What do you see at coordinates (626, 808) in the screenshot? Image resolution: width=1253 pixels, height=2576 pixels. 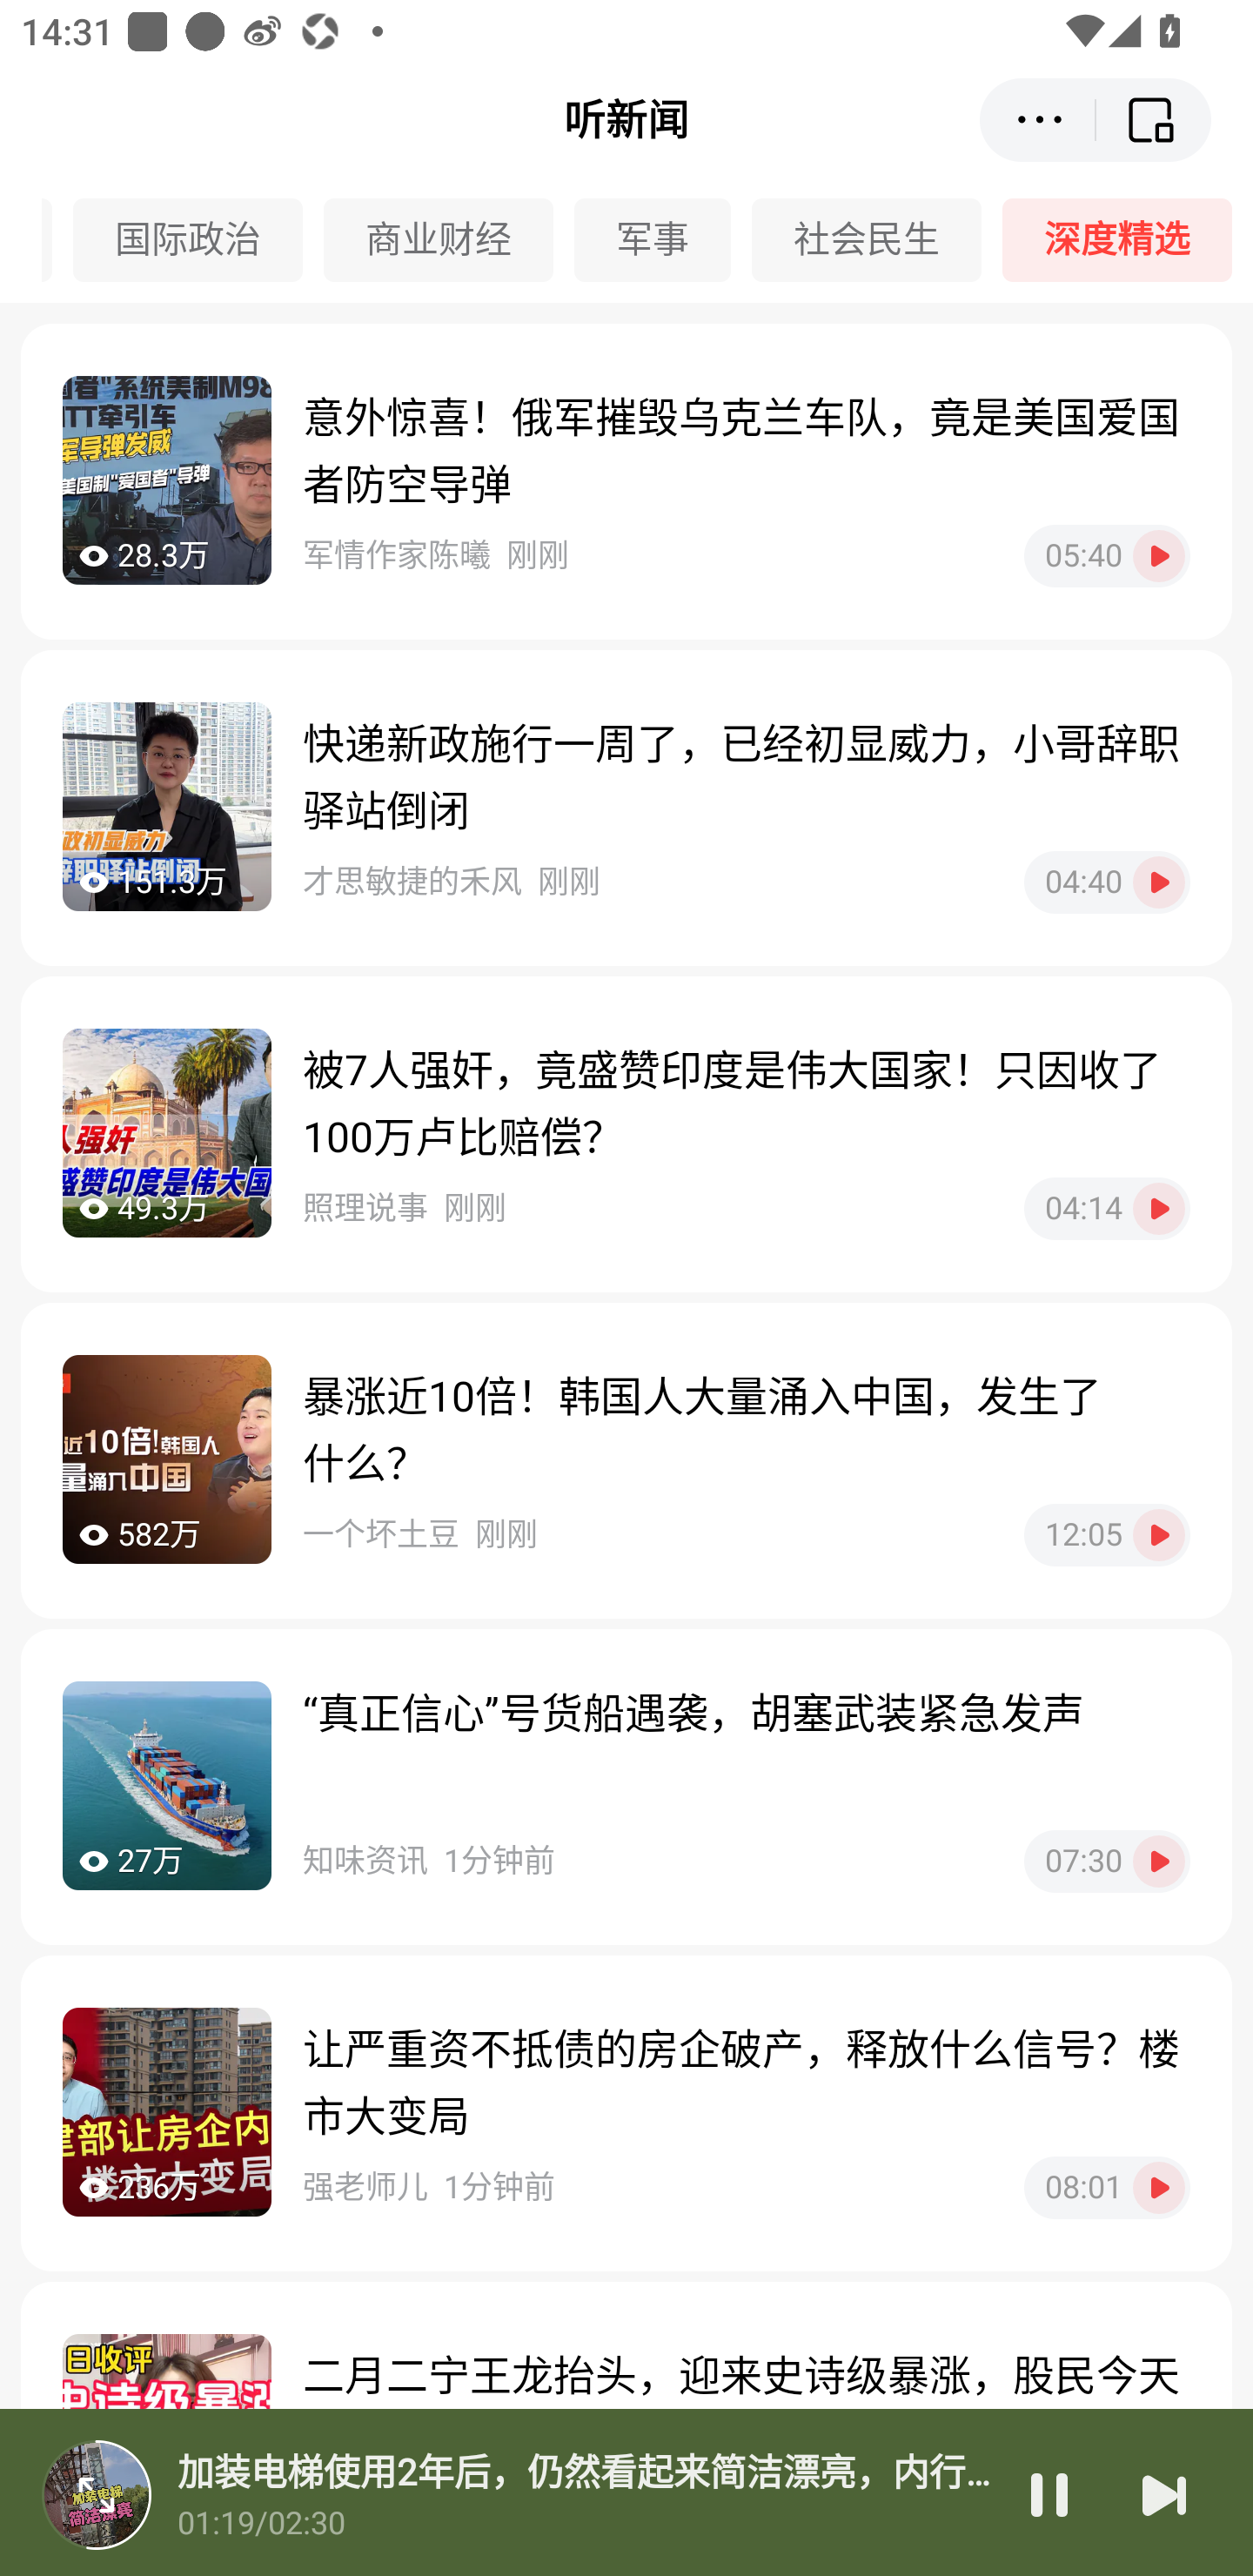 I see `151.3万 快递新政施行一周了，已经初显威力，小哥辞职驿站倒闭 才思敏捷的禾风刚刚 04:40` at bounding box center [626, 808].